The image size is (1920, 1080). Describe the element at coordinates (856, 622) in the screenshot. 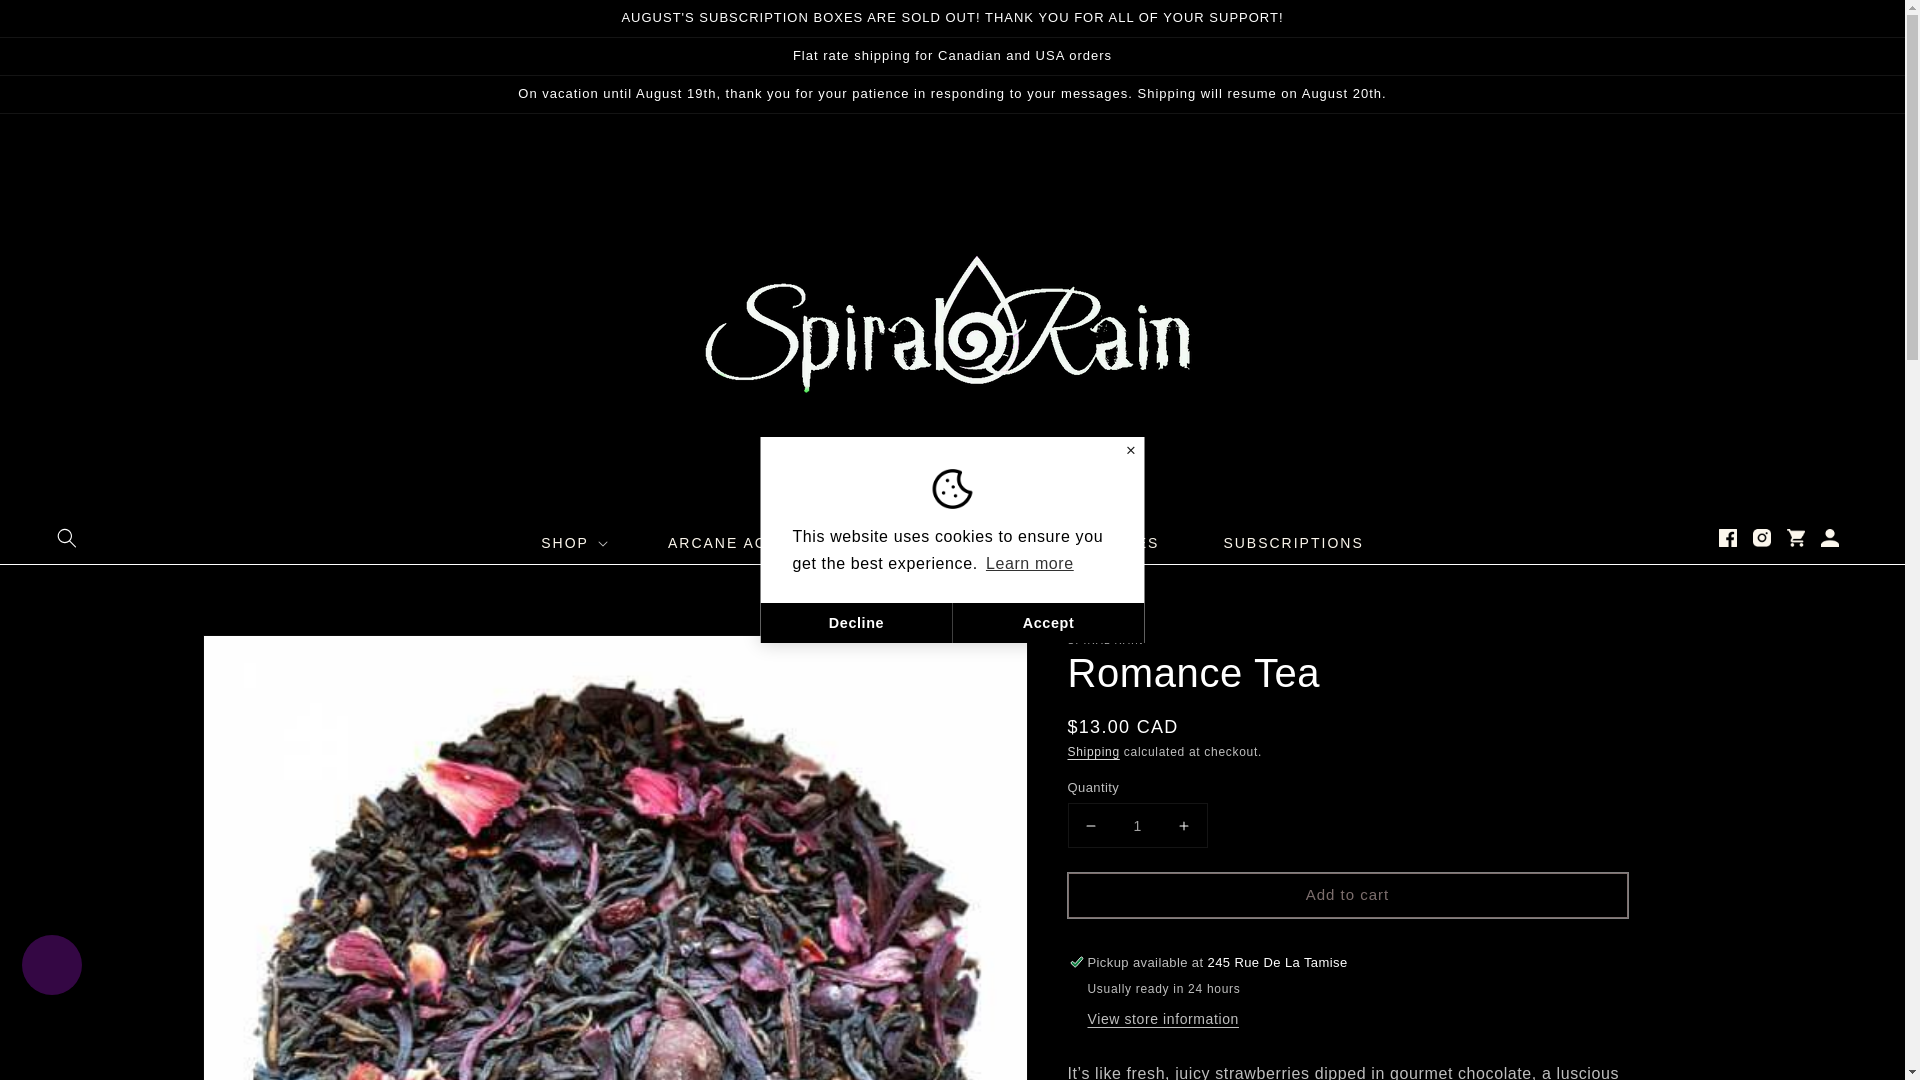

I see `Decline` at that location.